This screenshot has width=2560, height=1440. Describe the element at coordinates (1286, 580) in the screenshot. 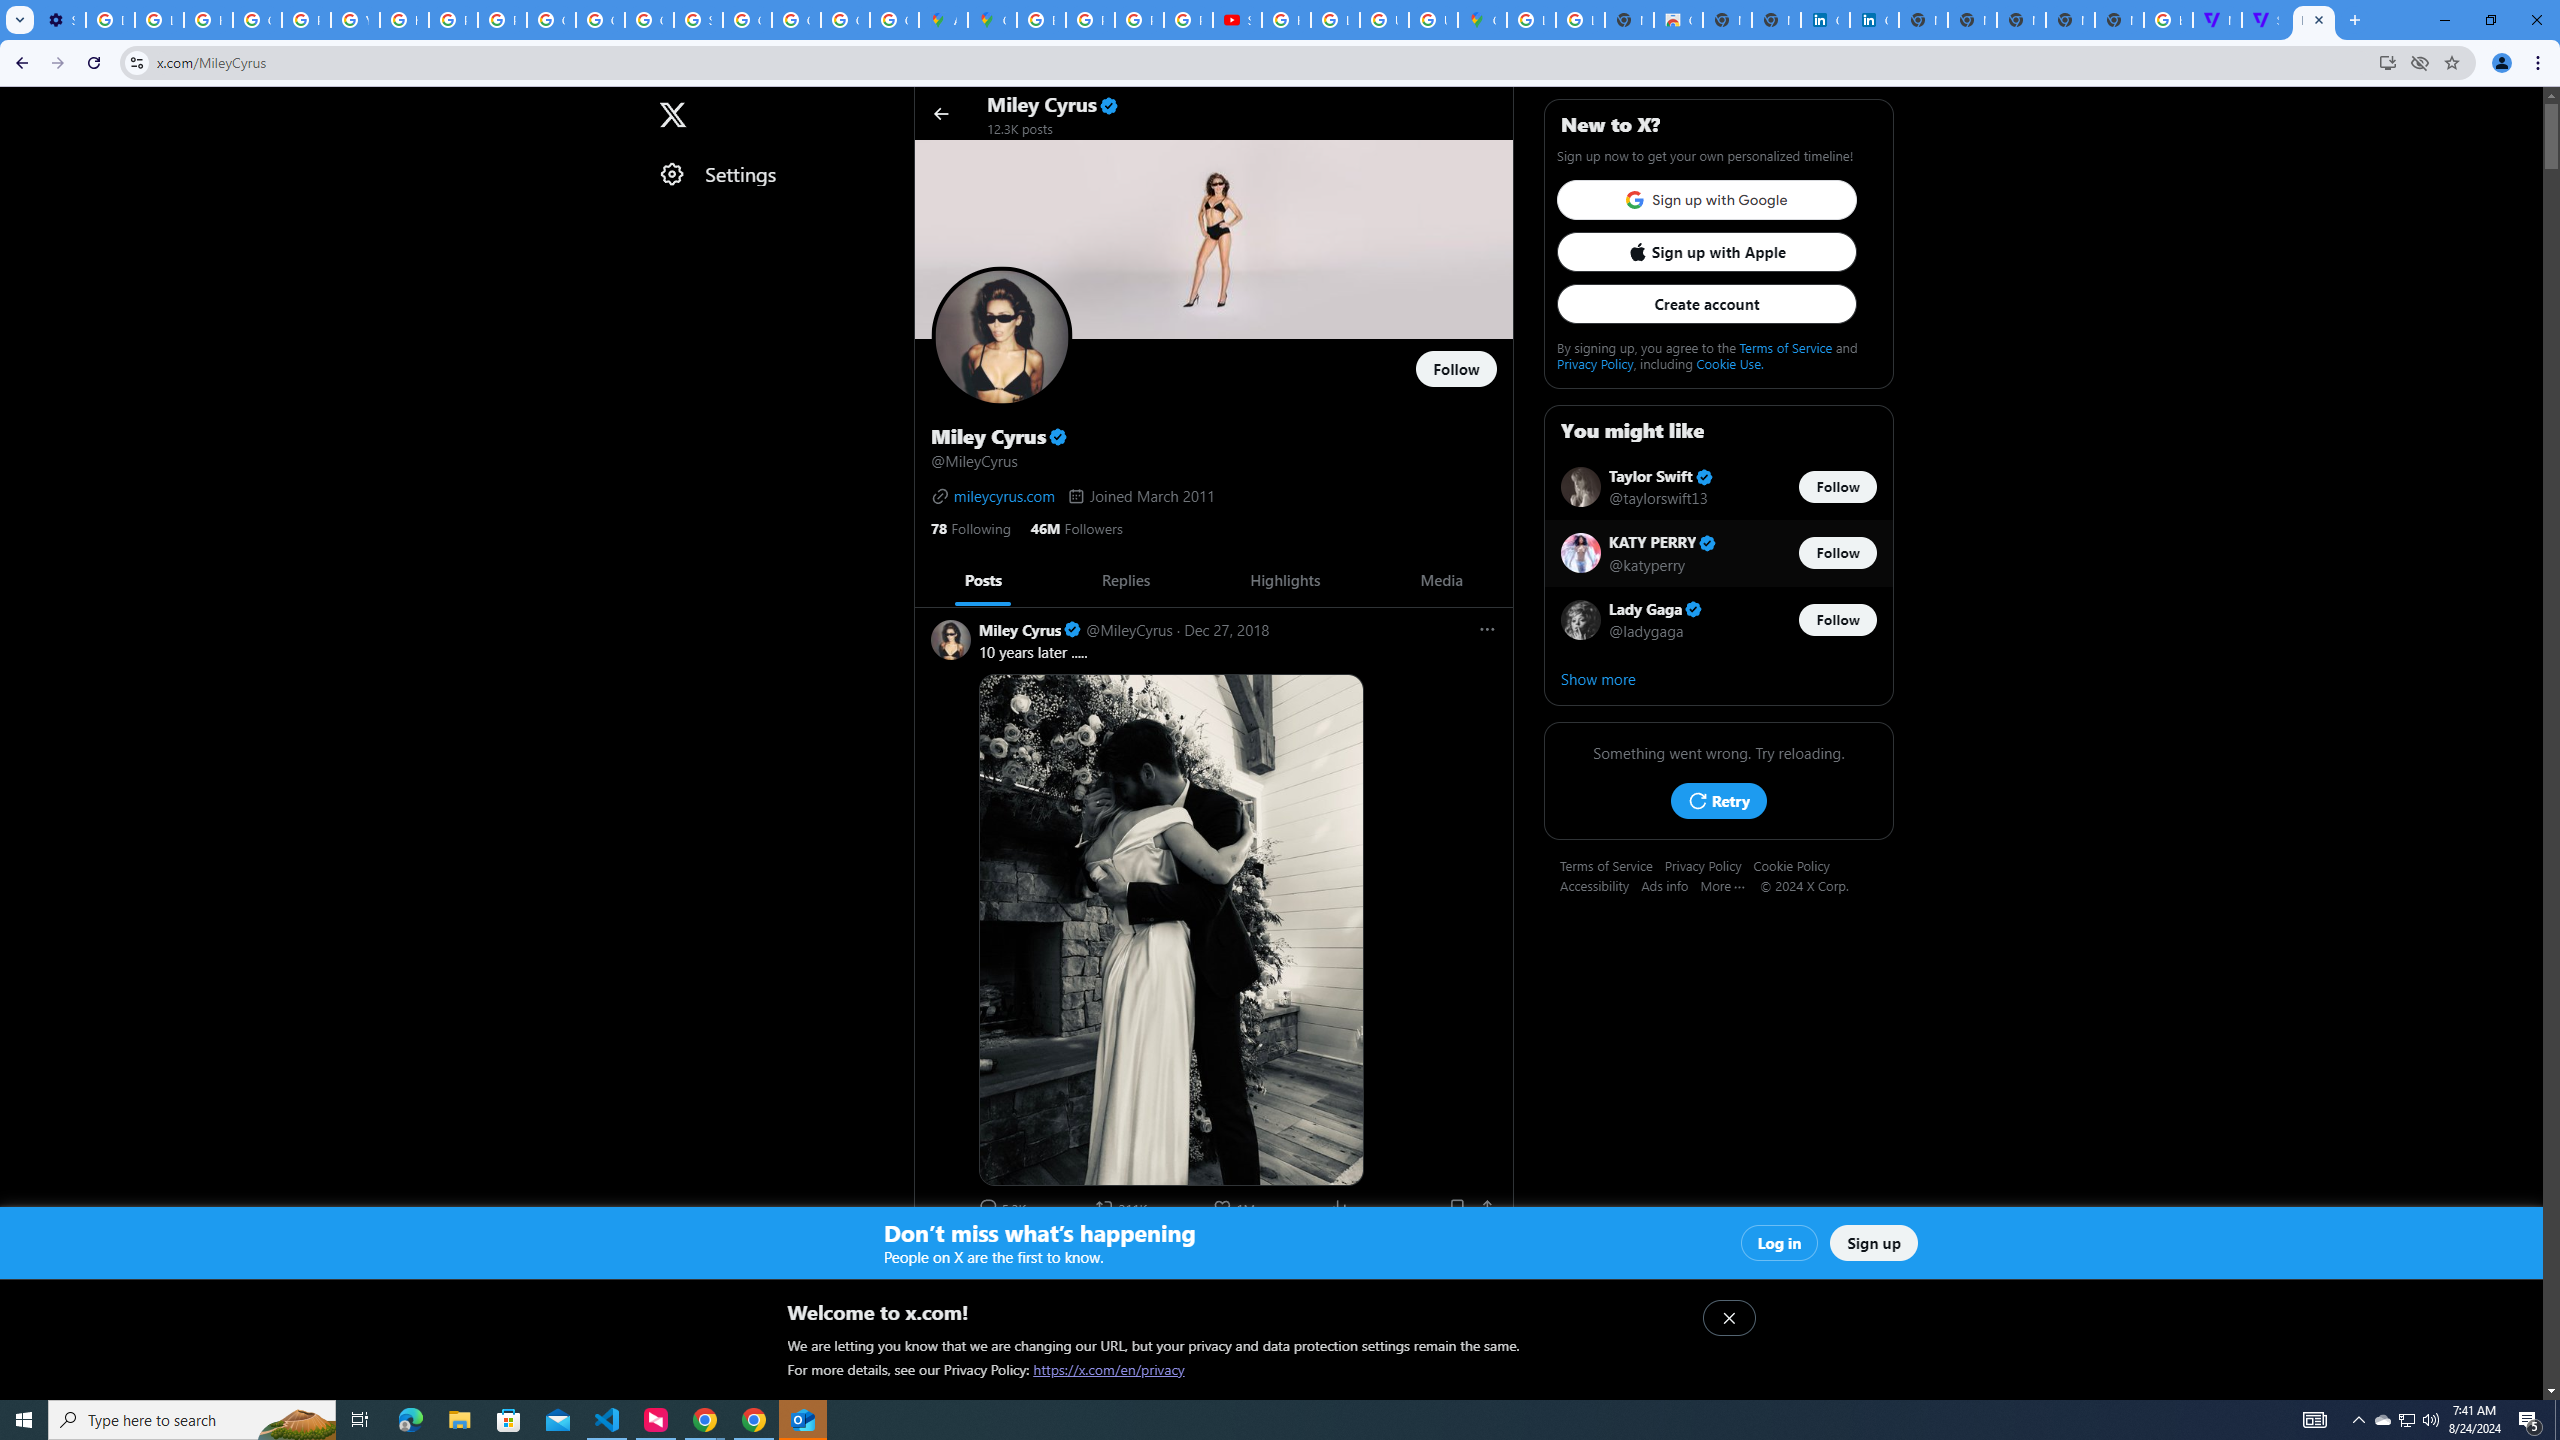

I see `Highlights` at that location.